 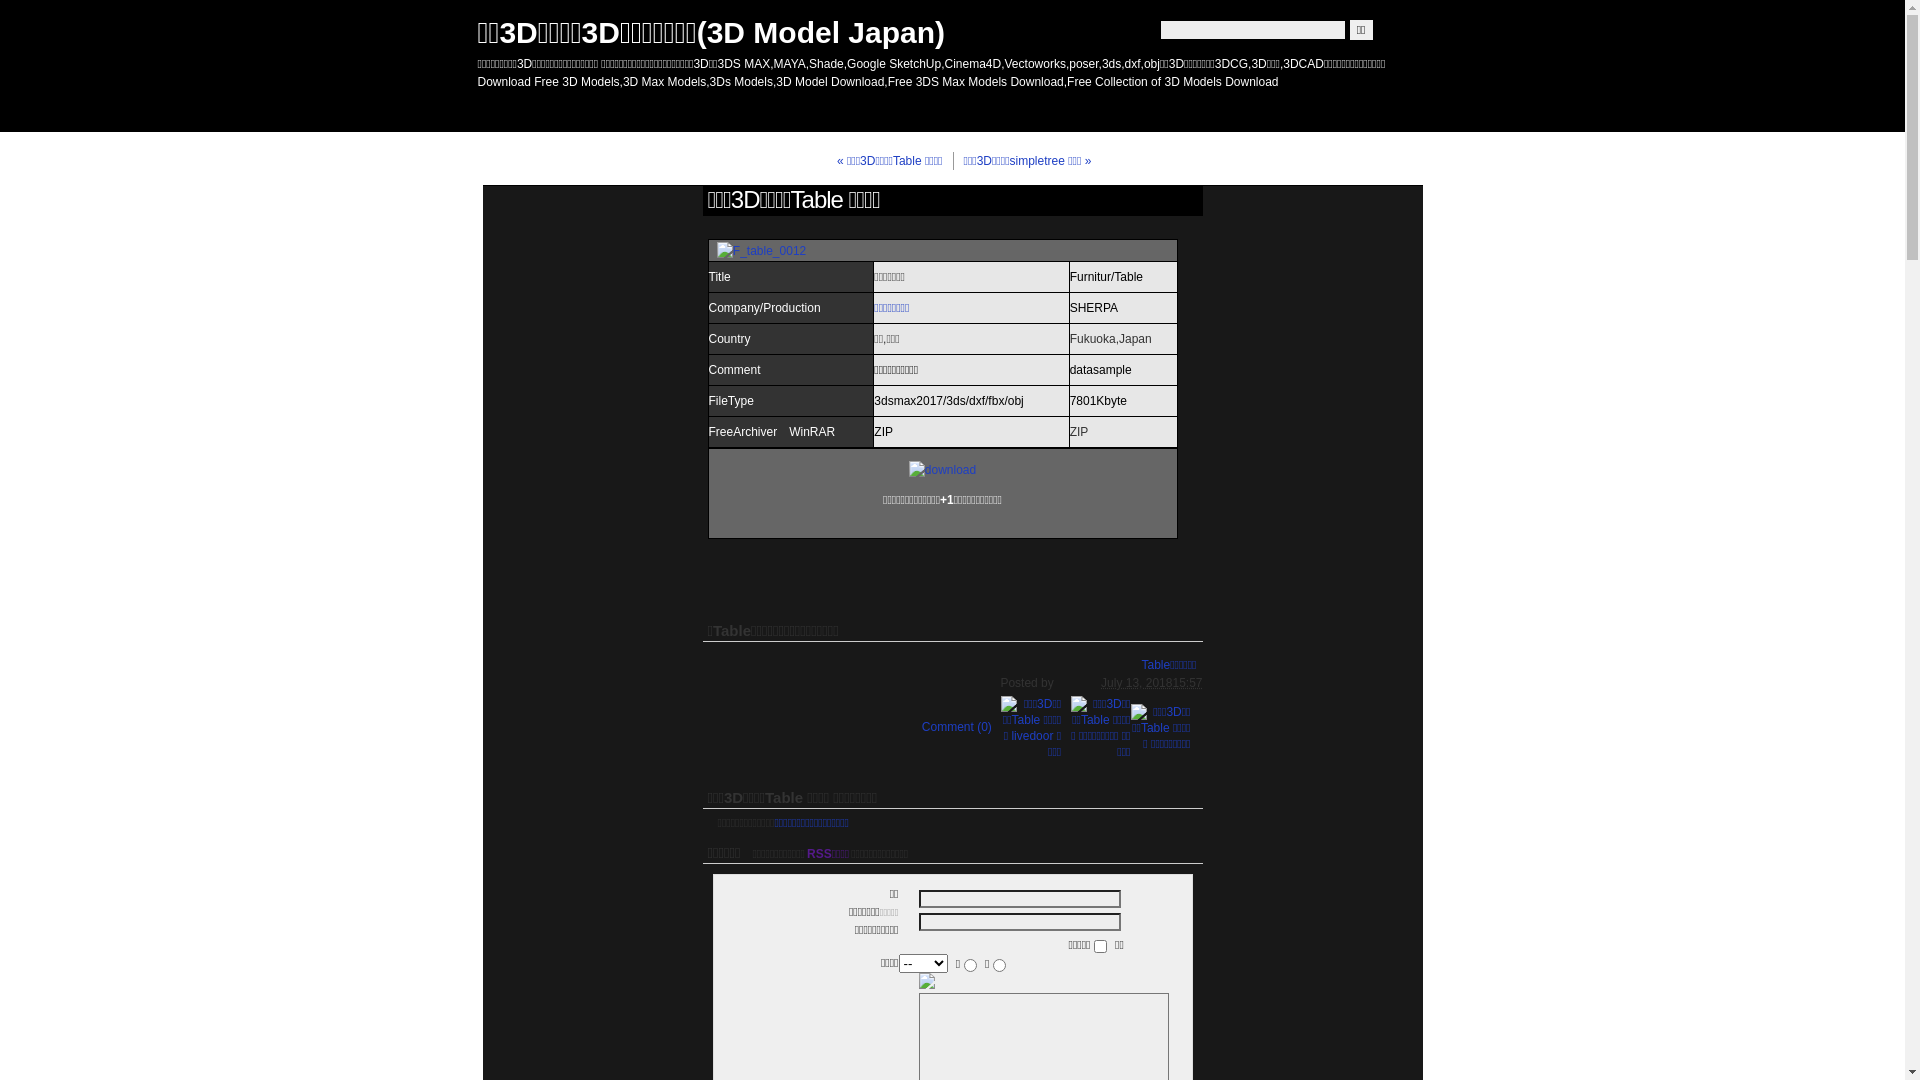 I want to click on Wiki, so click(x=588, y=111).